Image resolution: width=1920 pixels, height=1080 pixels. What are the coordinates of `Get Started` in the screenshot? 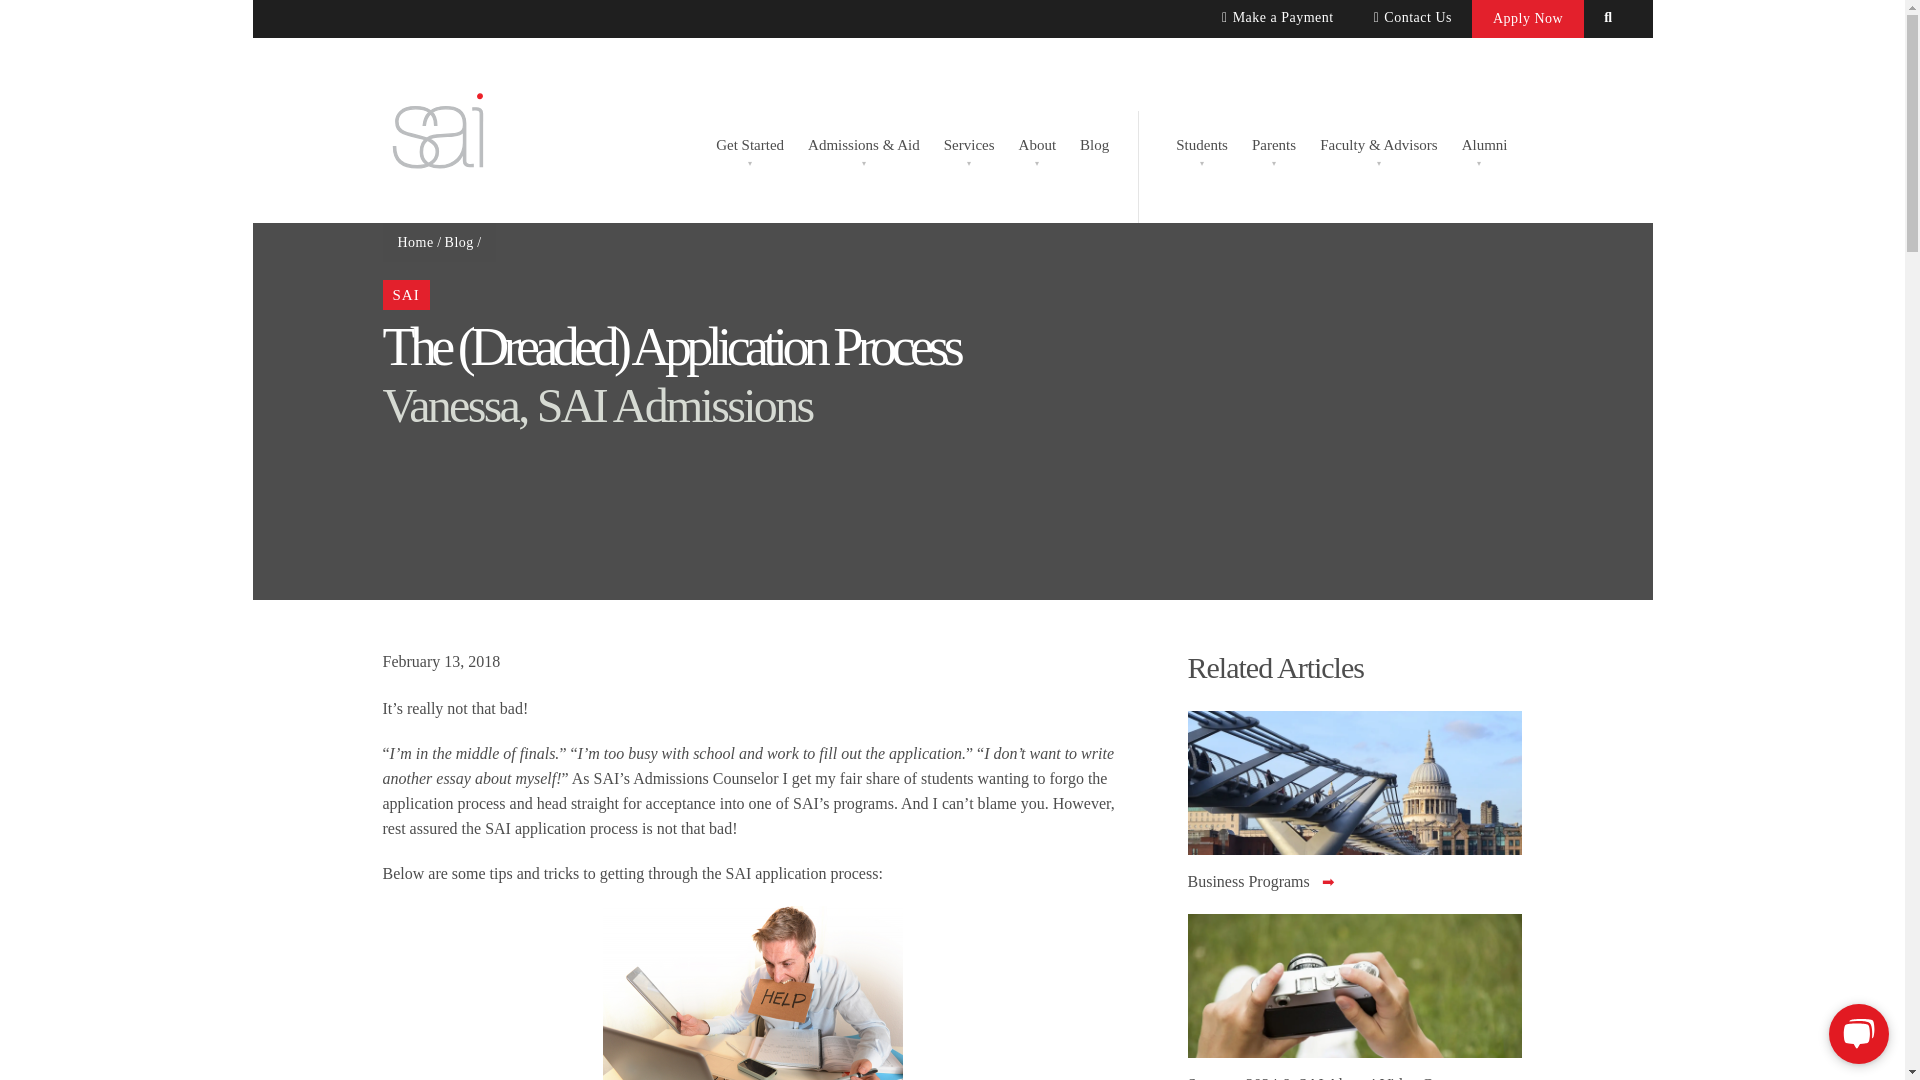 It's located at (750, 142).